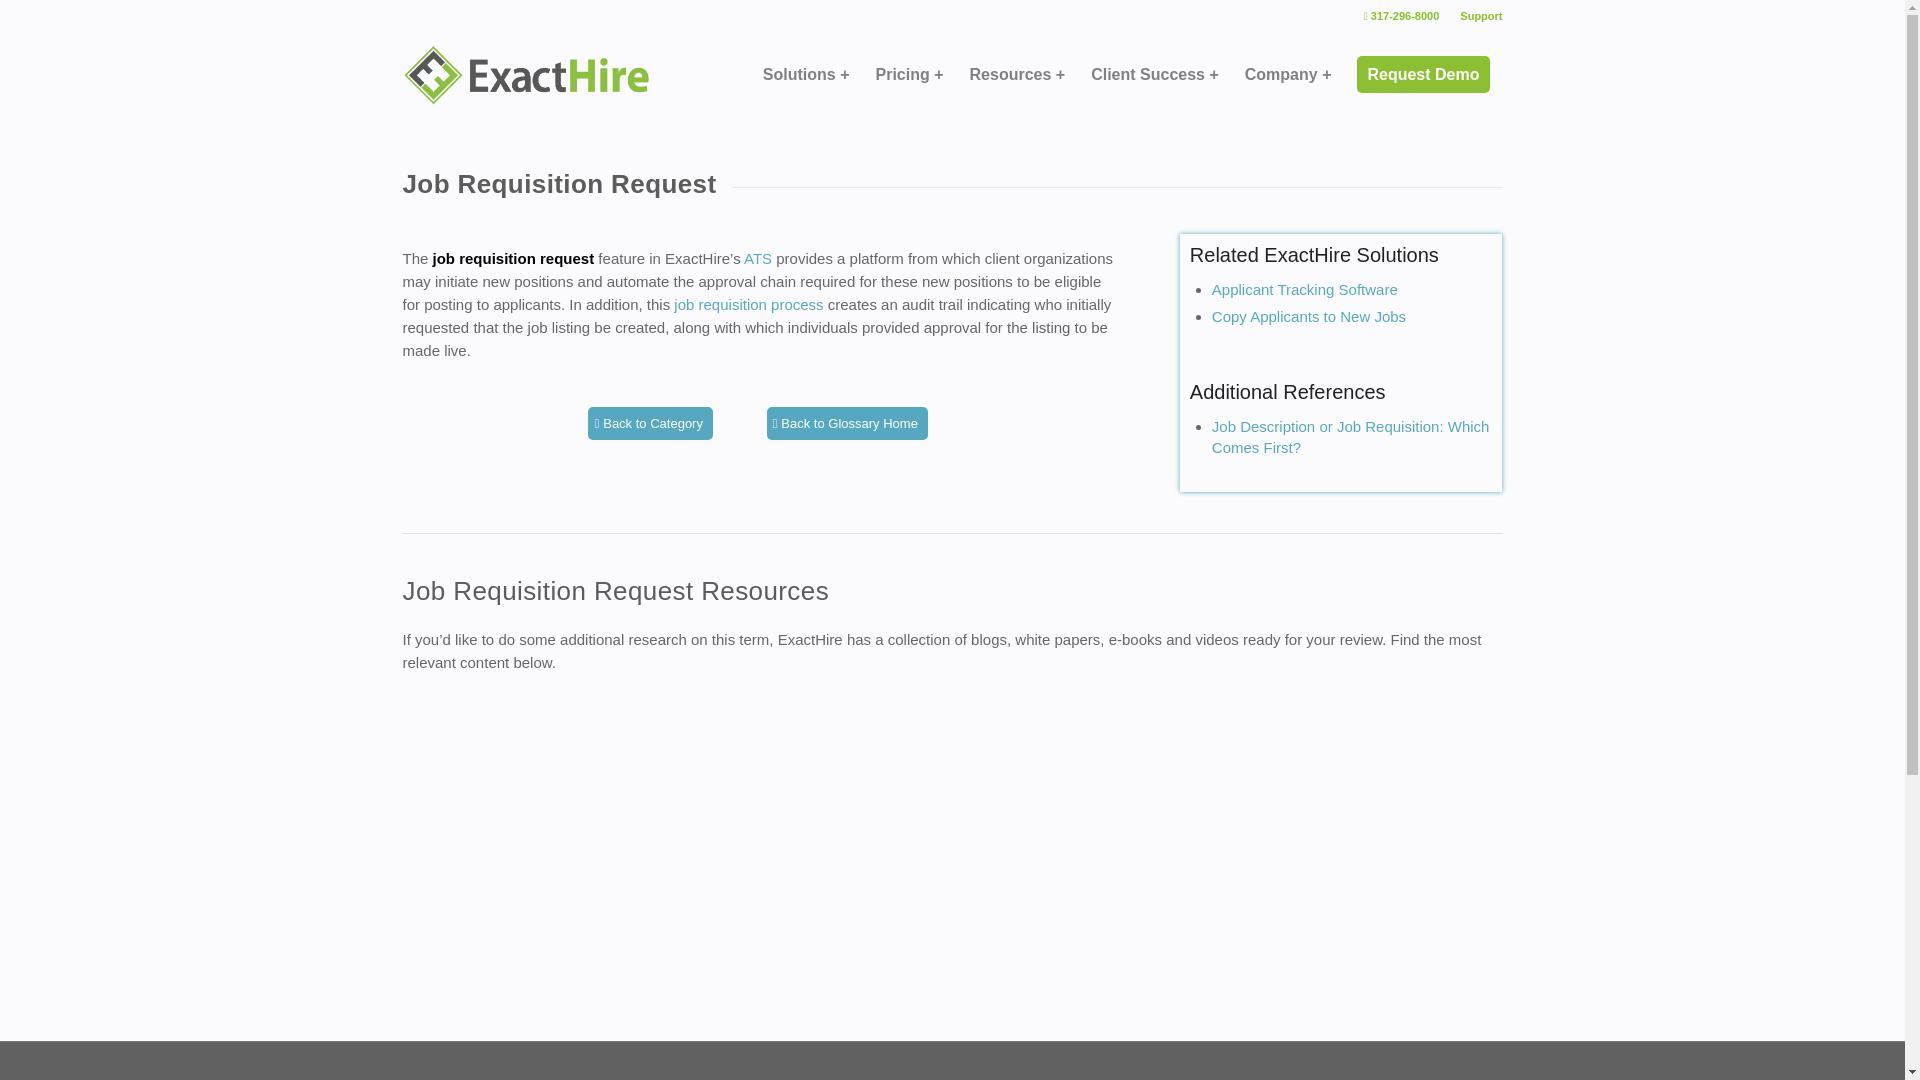  Describe the element at coordinates (758, 258) in the screenshot. I see `ATS` at that location.